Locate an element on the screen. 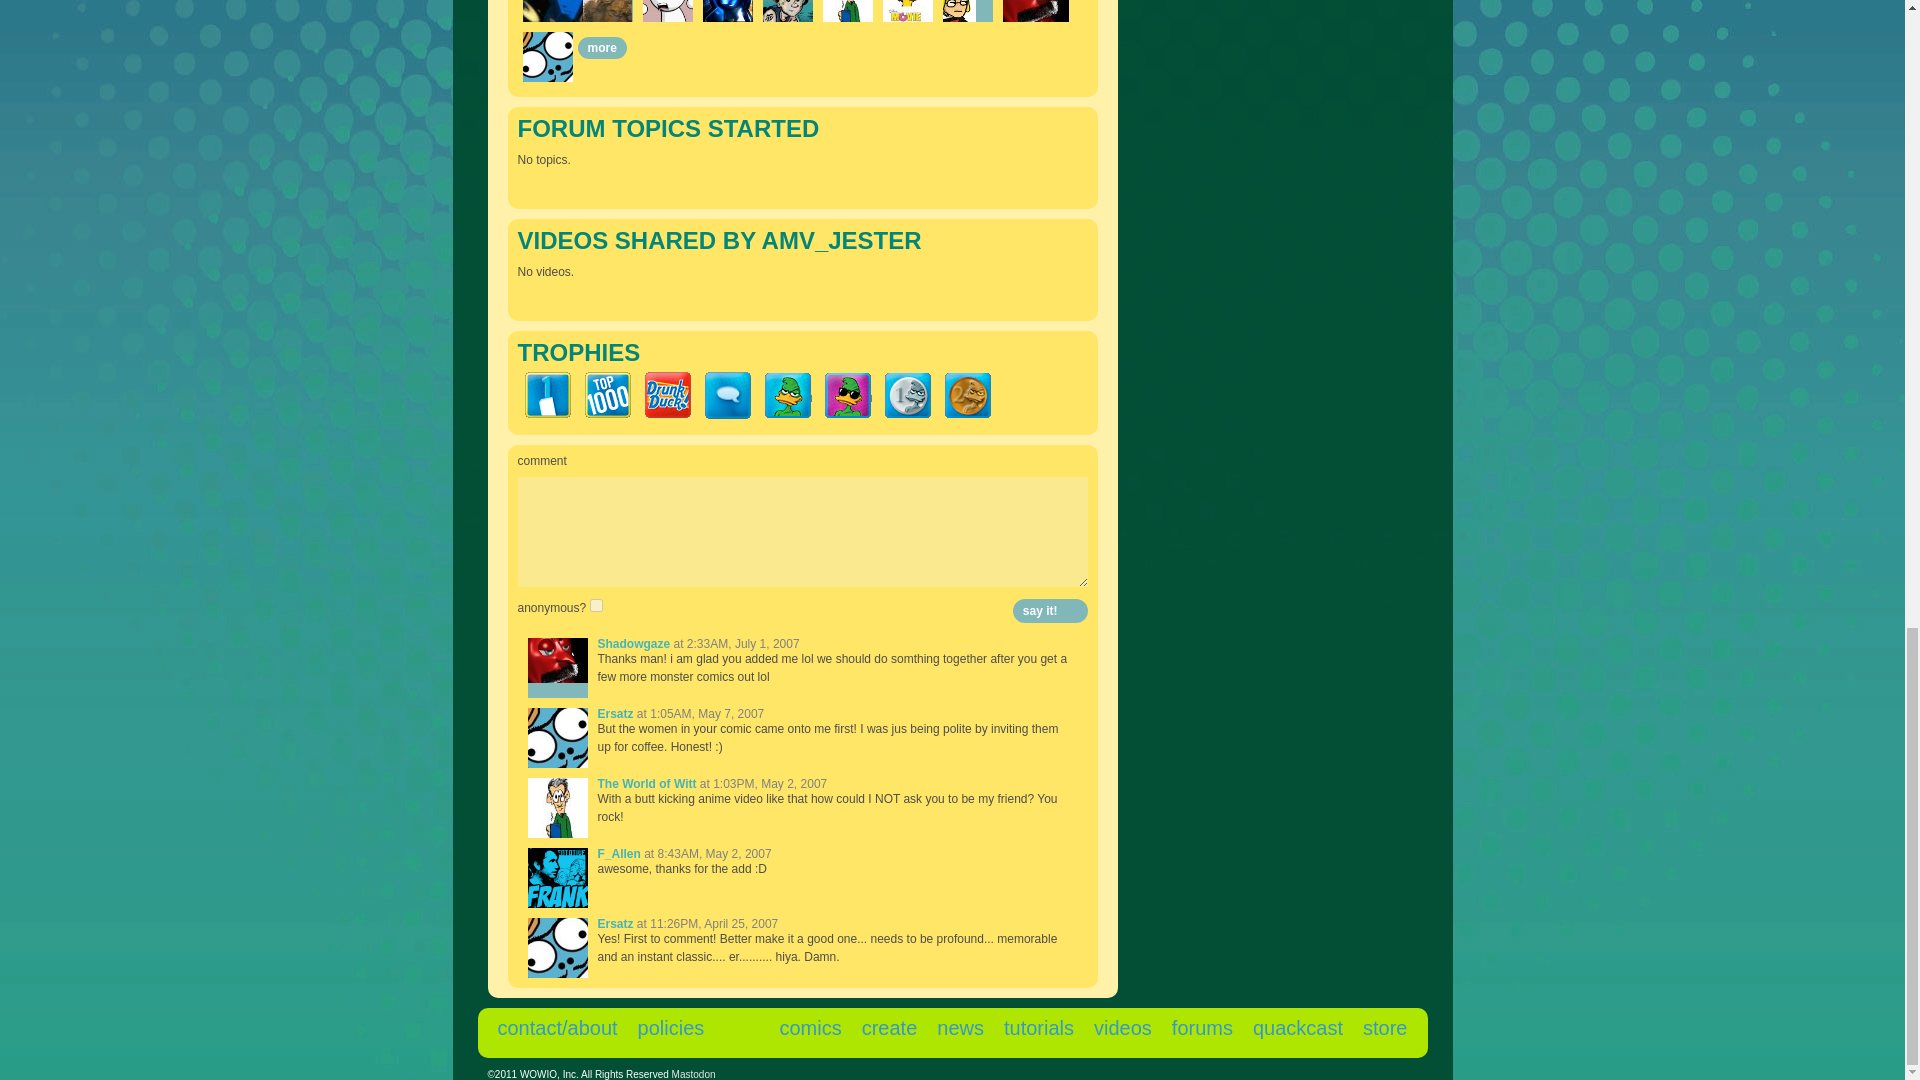  dgriff13 is located at coordinates (787, 10).